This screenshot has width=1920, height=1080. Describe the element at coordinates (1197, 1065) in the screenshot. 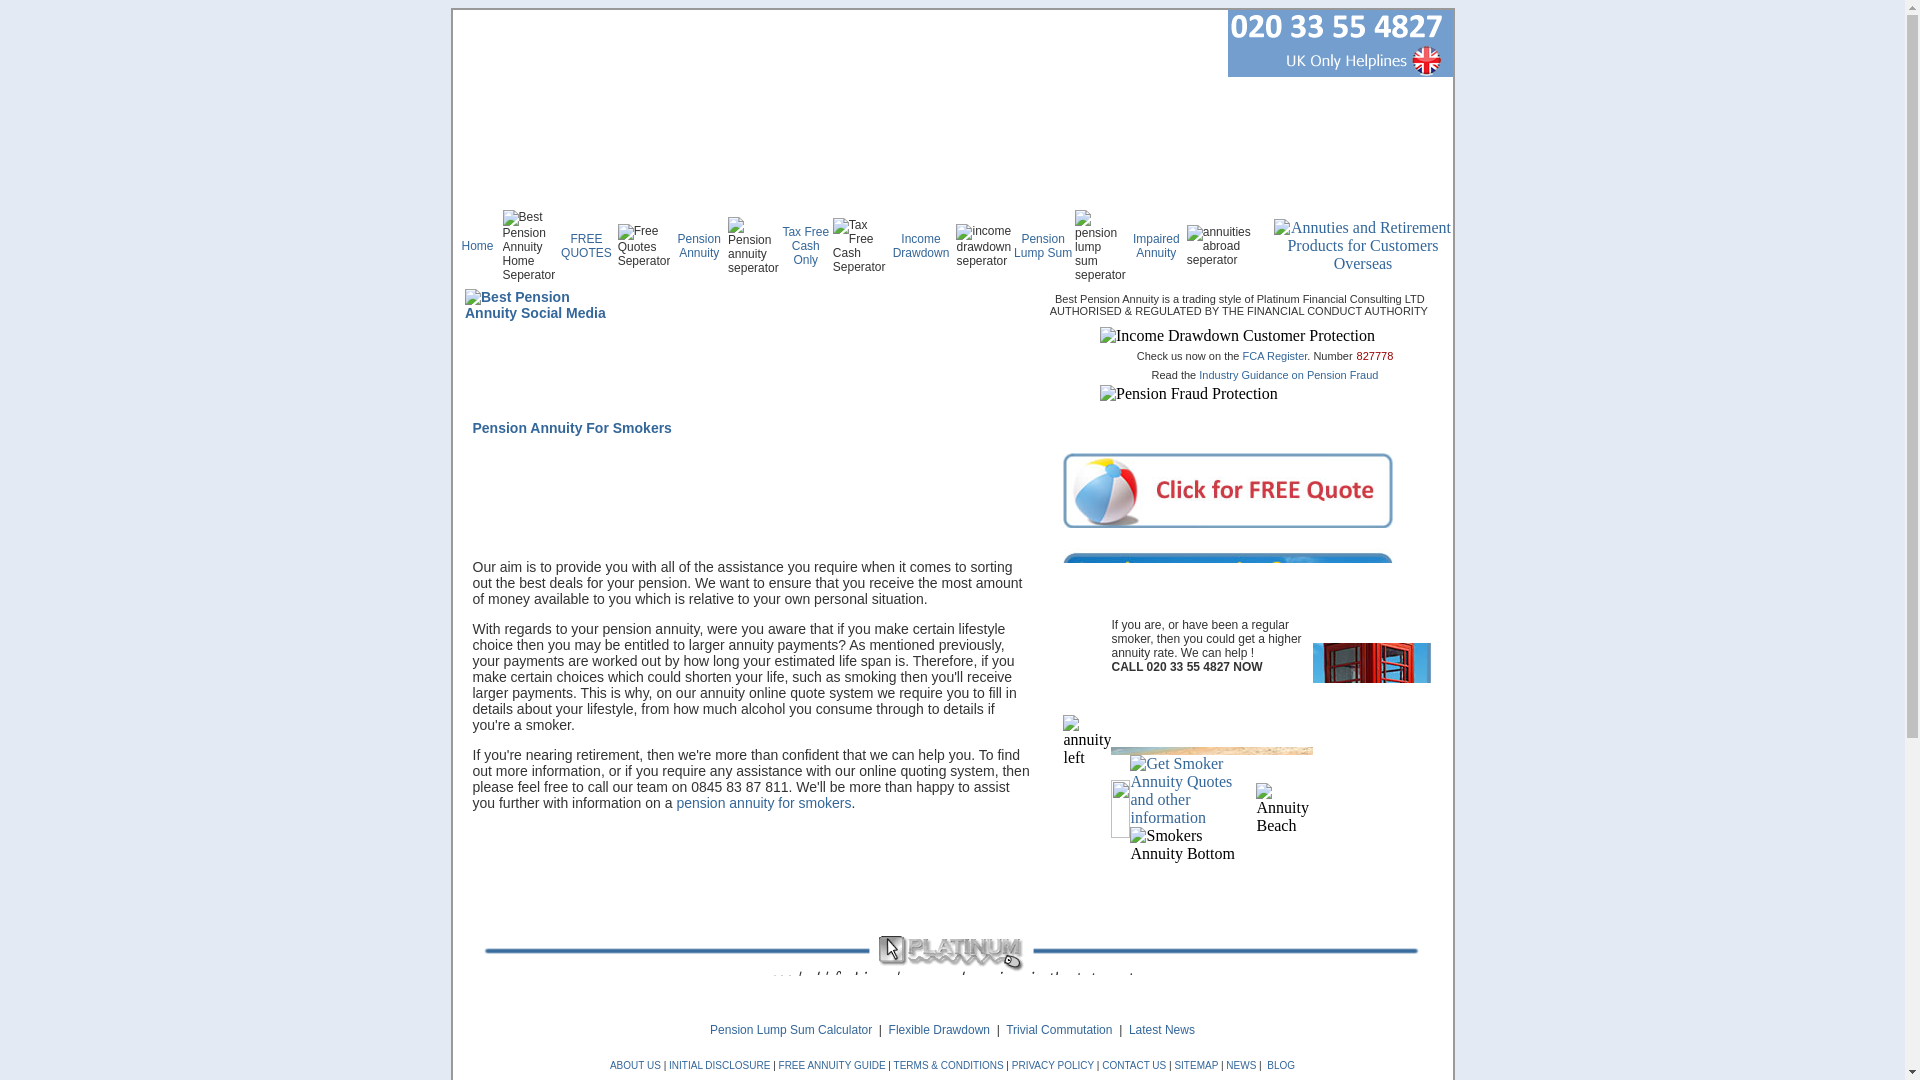

I see `SITEMAP` at that location.